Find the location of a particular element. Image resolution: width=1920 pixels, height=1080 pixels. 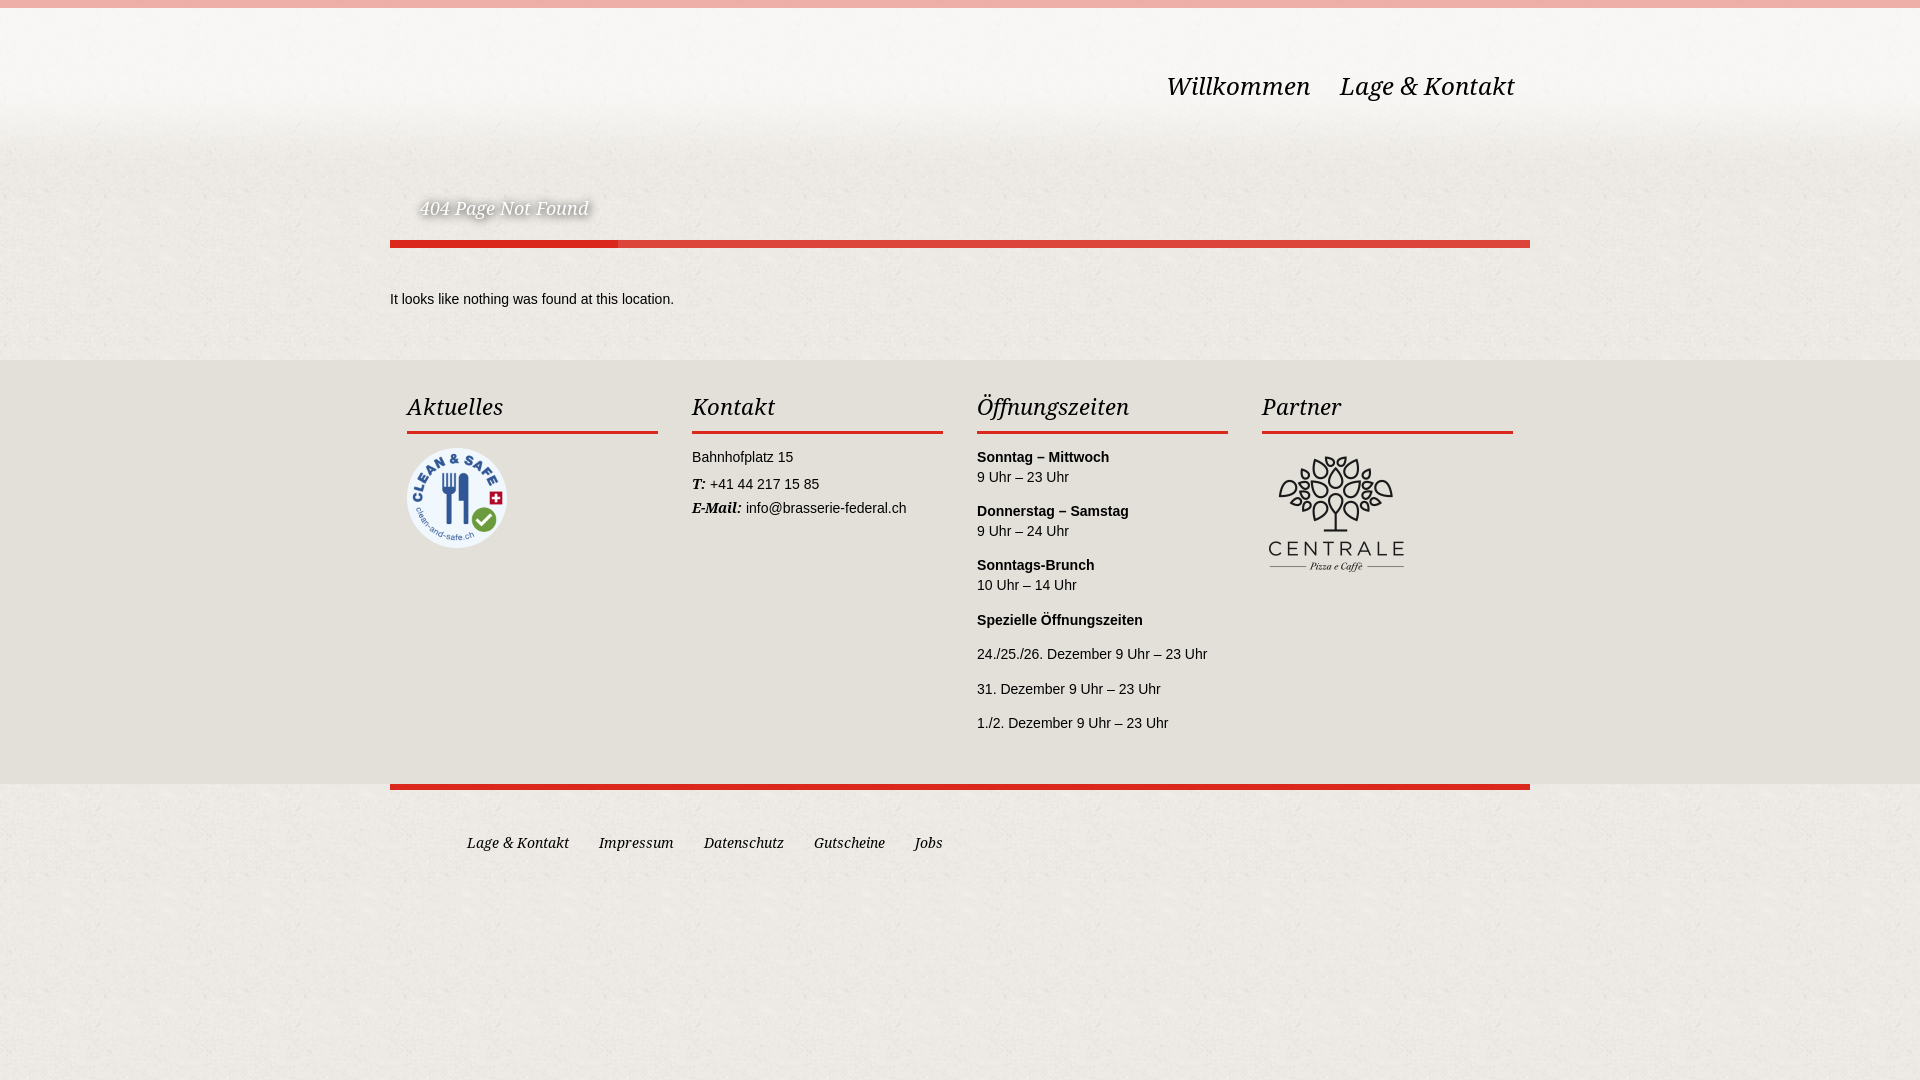

Jobs is located at coordinates (929, 843).